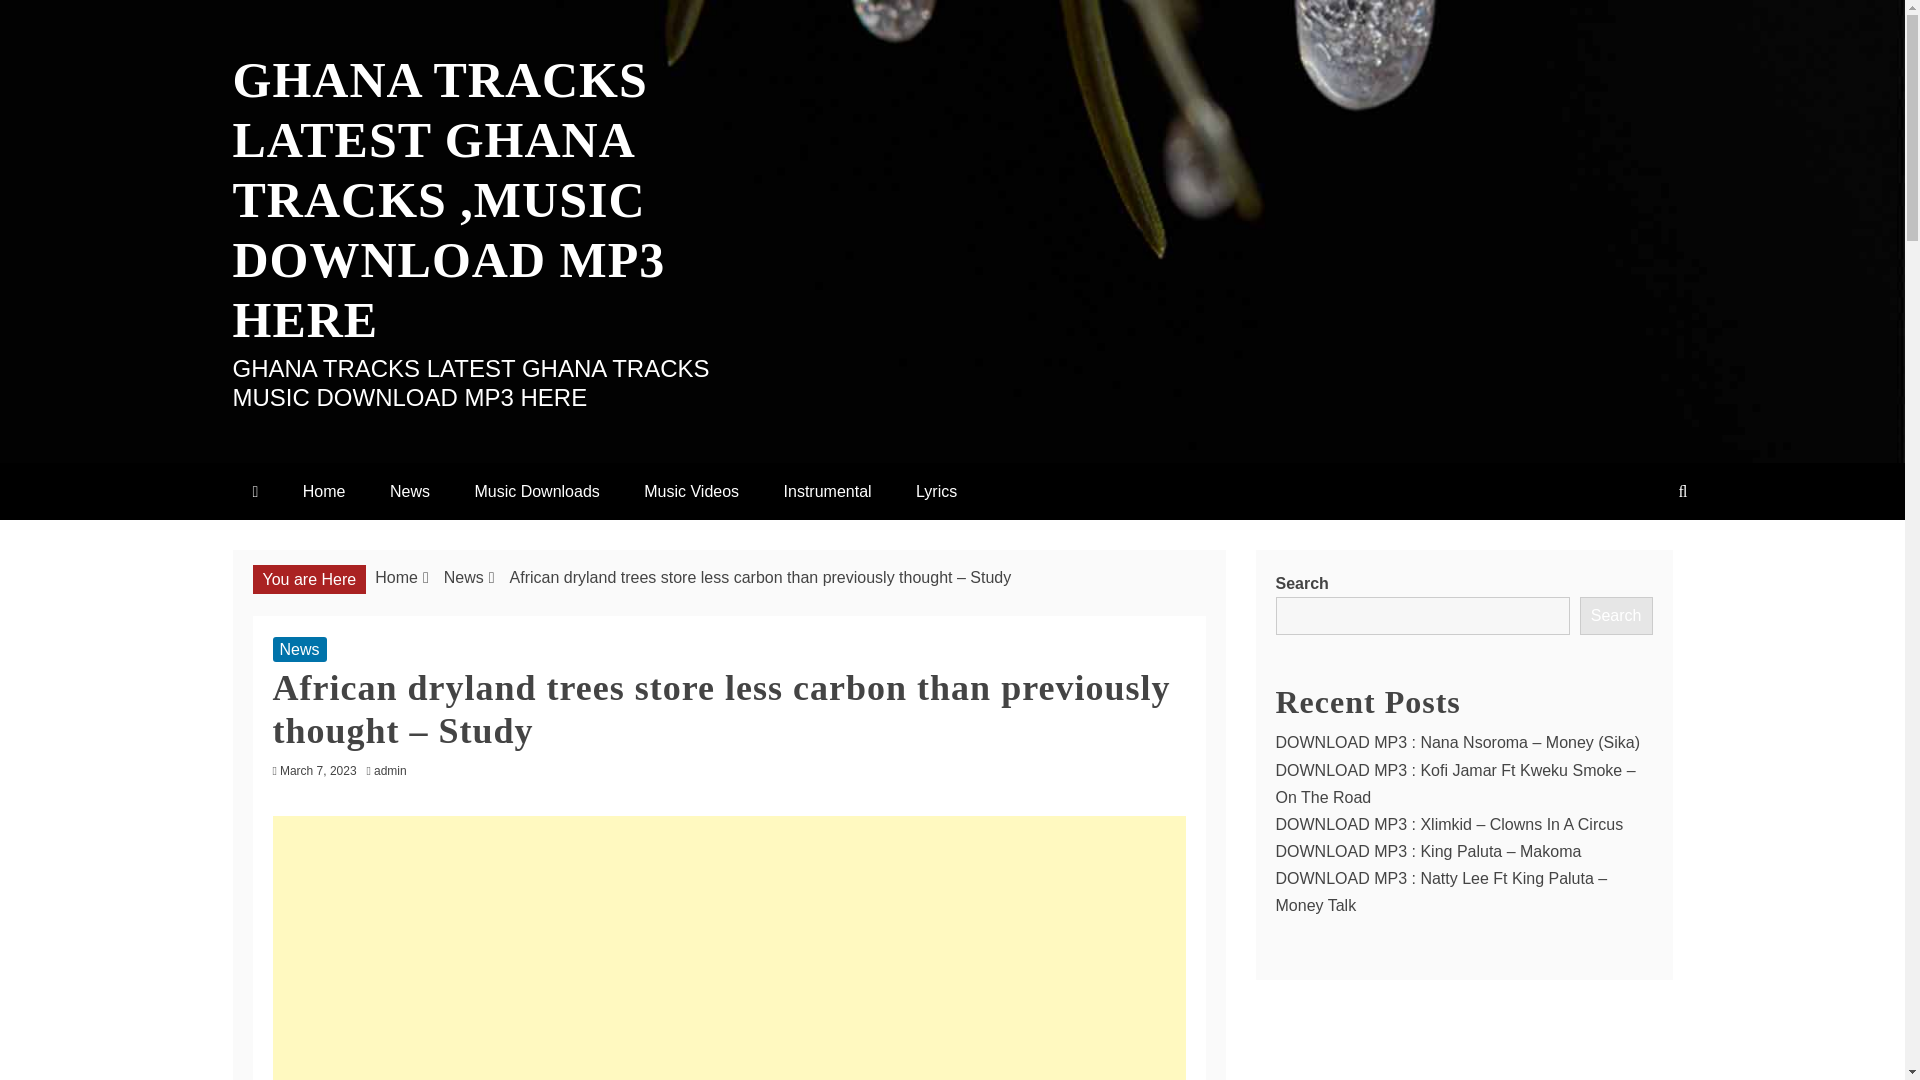 The height and width of the screenshot is (1080, 1920). Describe the element at coordinates (299, 650) in the screenshot. I see `News` at that location.